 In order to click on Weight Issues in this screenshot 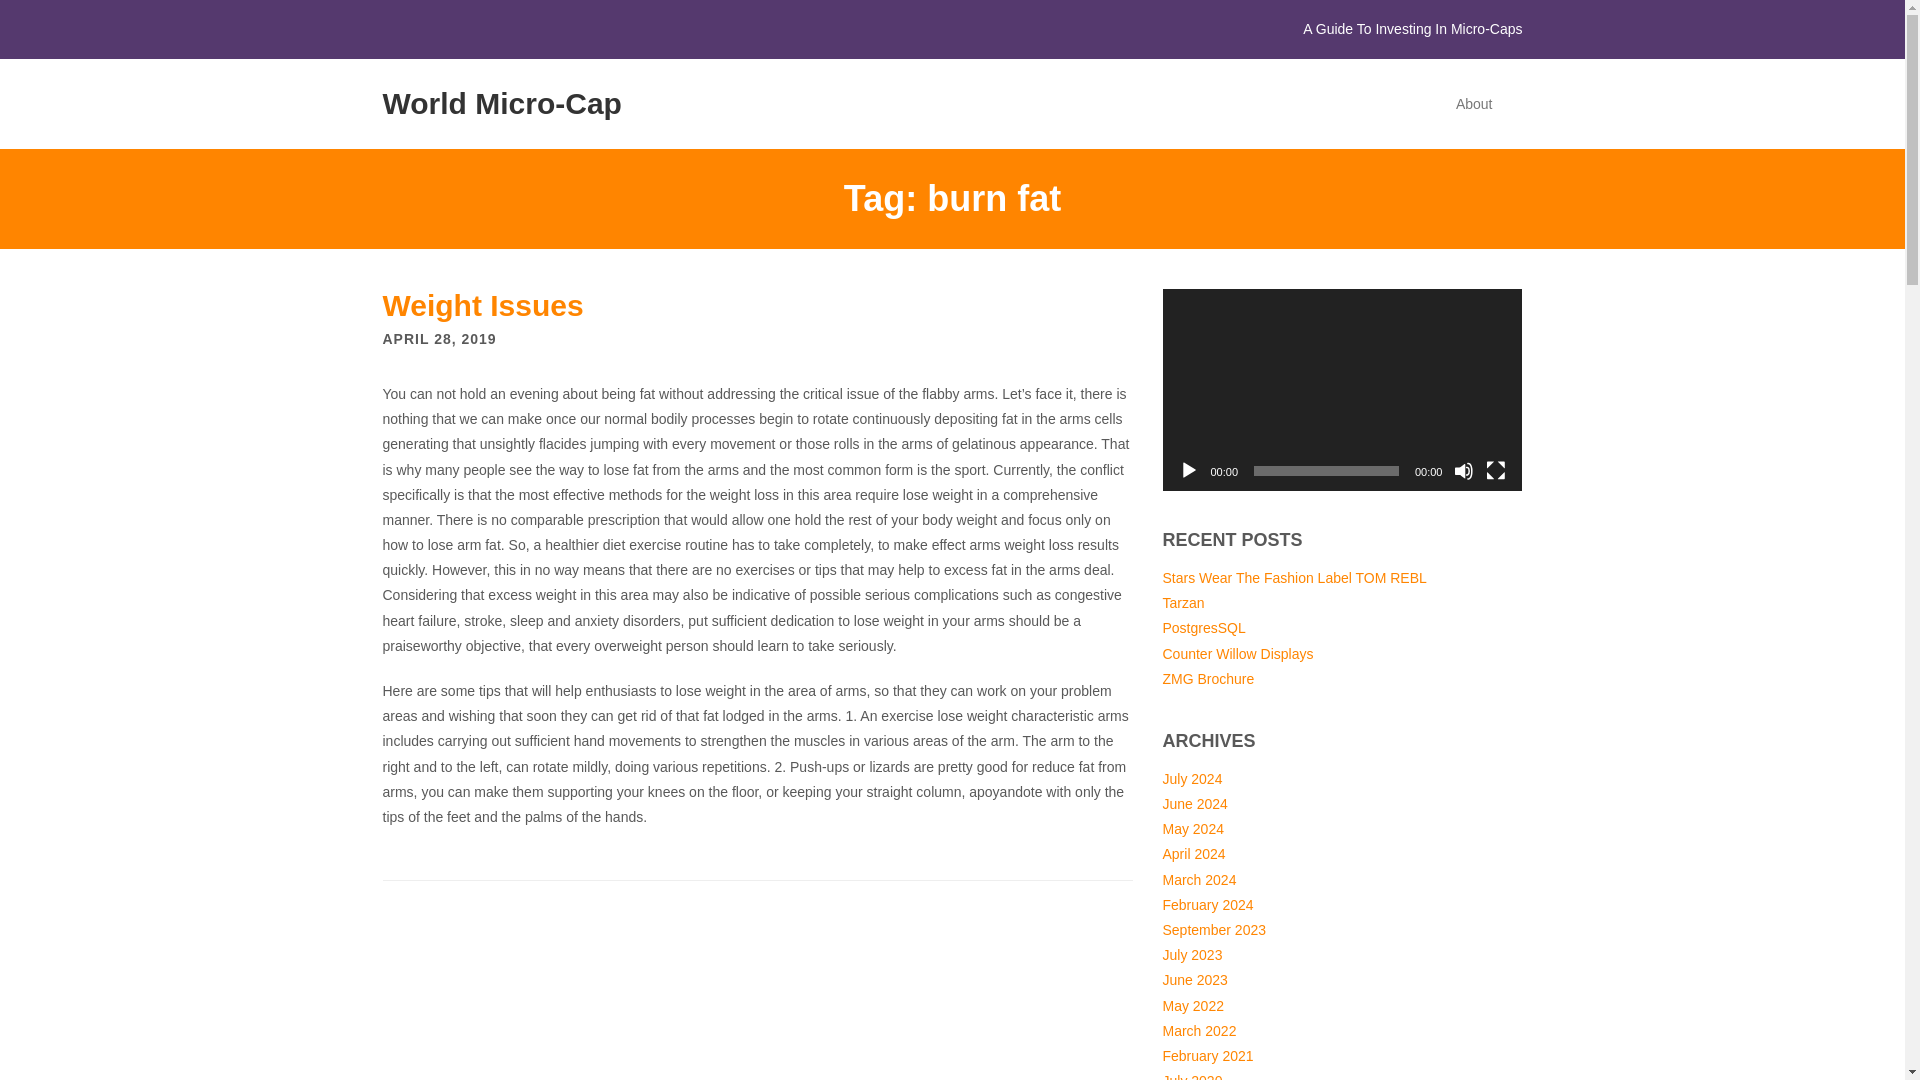, I will do `click(482, 305)`.